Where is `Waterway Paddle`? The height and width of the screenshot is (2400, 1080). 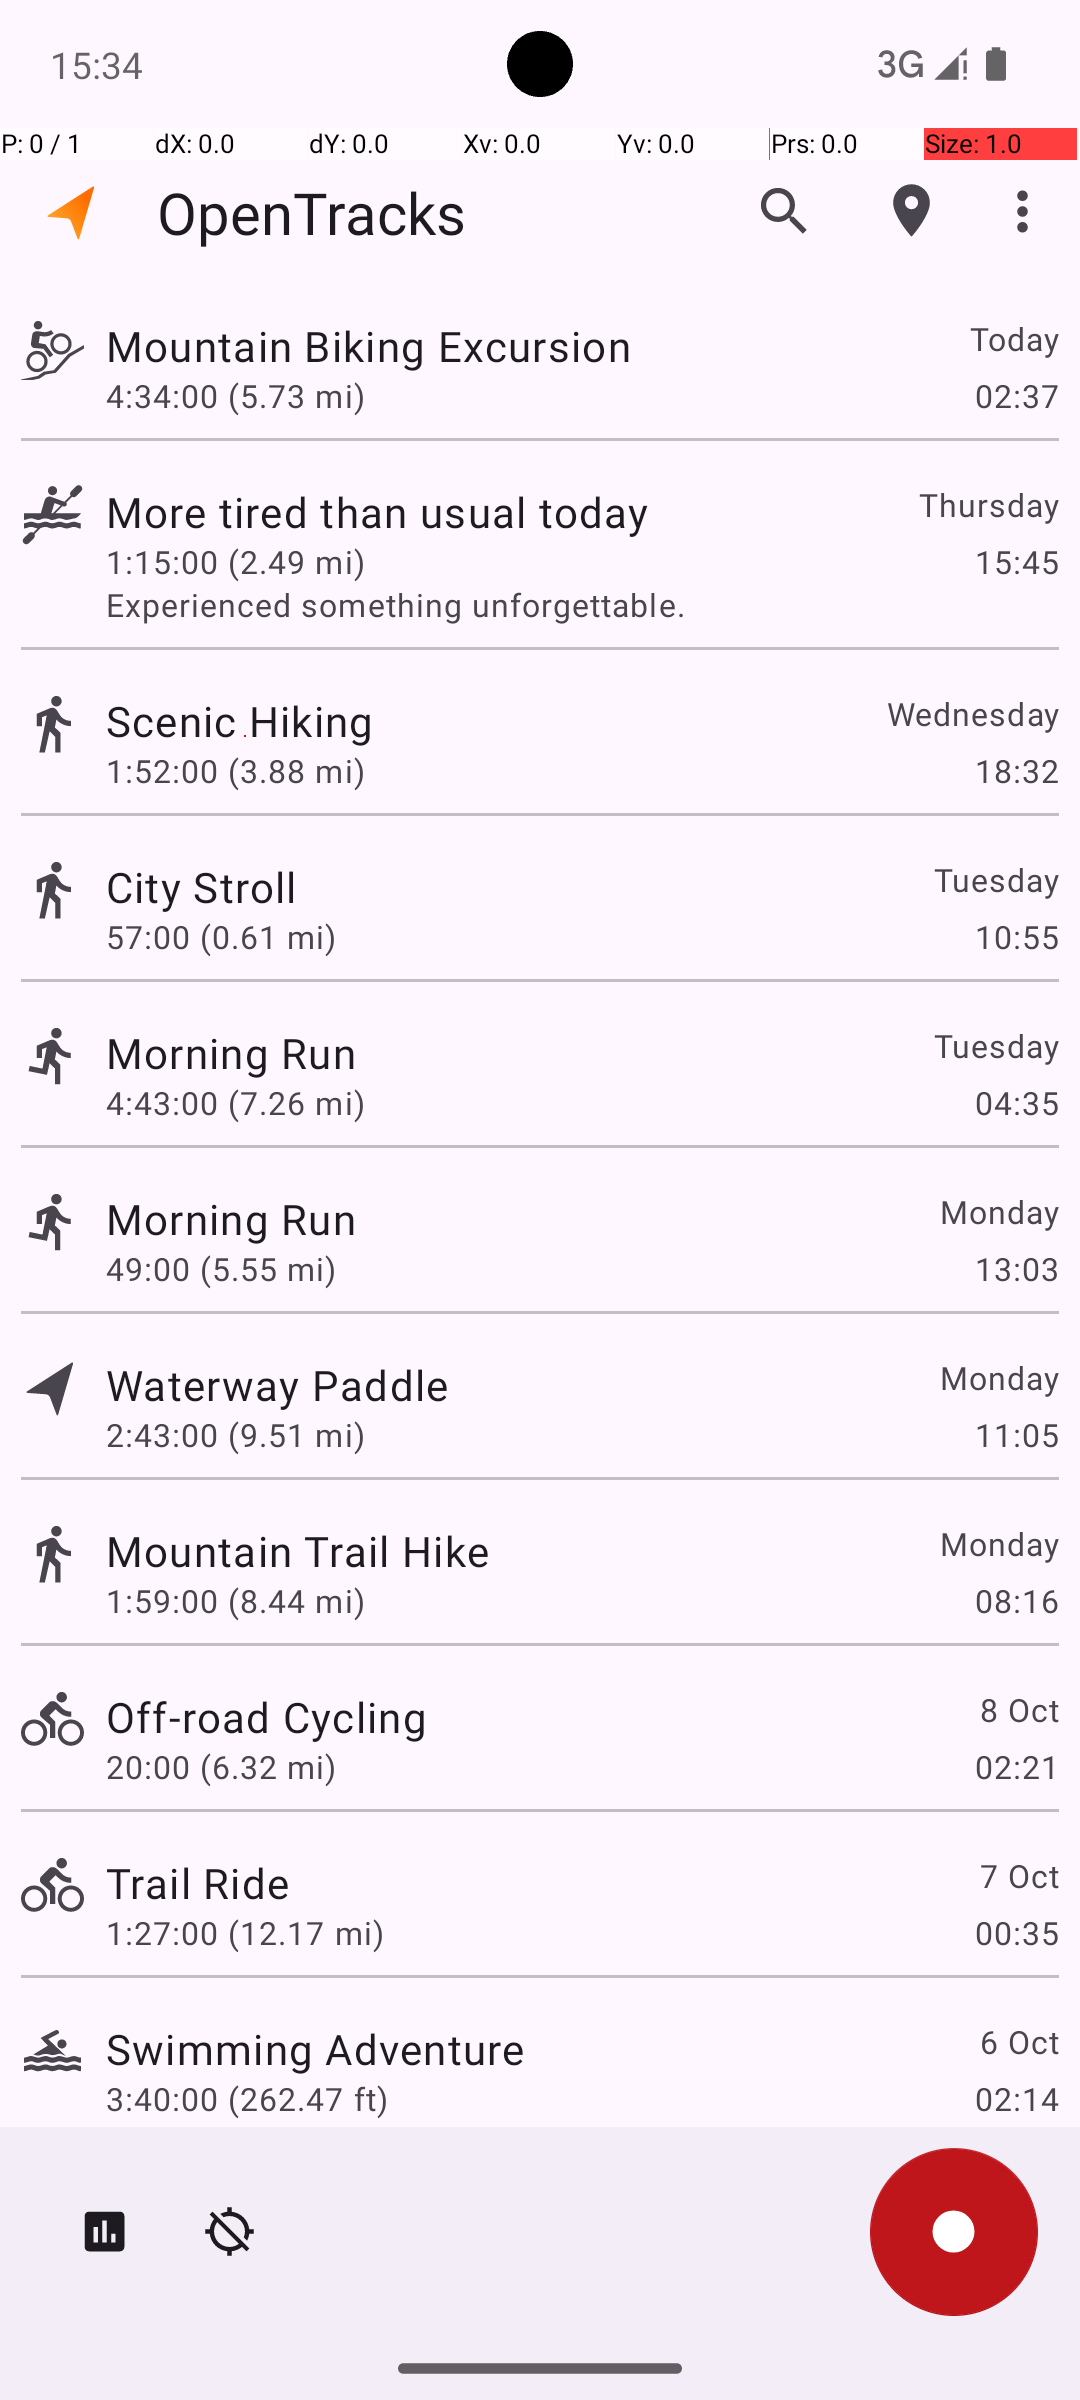 Waterway Paddle is located at coordinates (277, 1384).